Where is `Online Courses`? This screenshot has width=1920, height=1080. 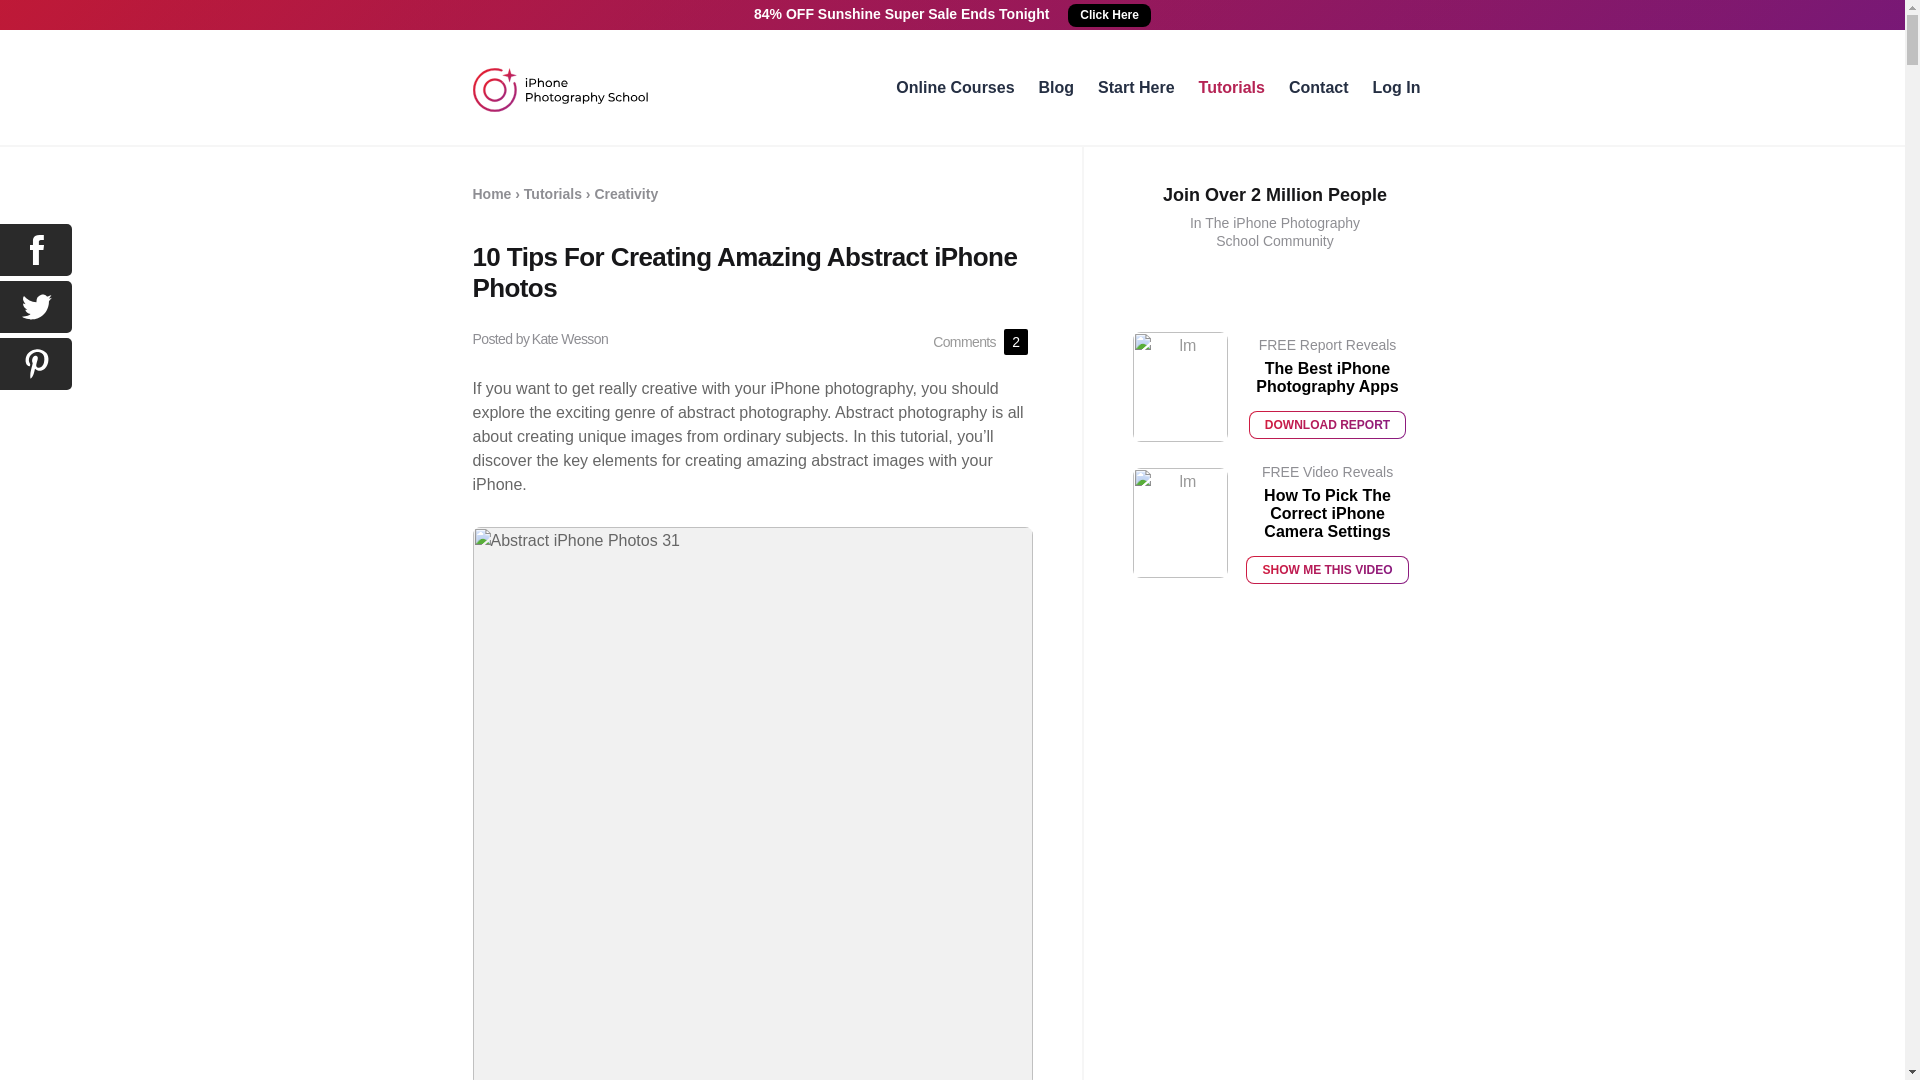 Online Courses is located at coordinates (954, 87).